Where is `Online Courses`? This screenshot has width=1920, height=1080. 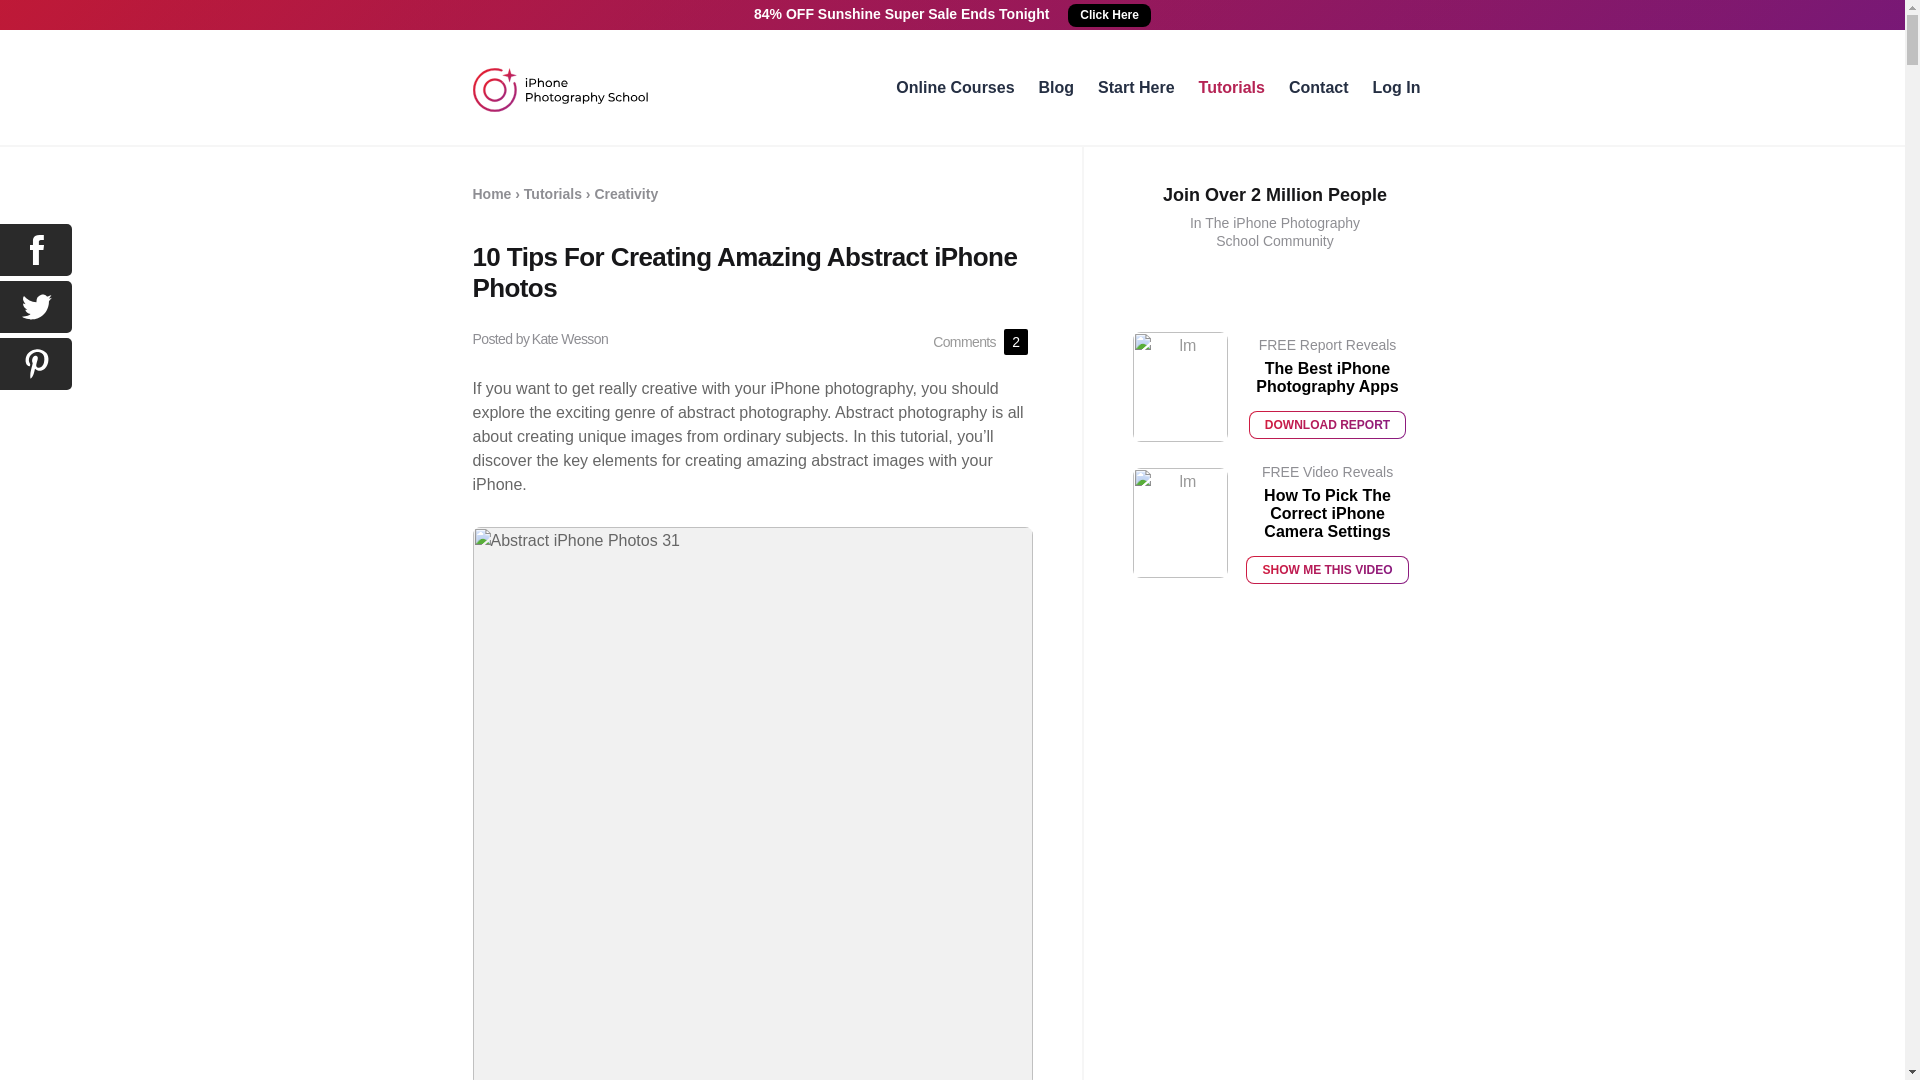 Online Courses is located at coordinates (954, 87).